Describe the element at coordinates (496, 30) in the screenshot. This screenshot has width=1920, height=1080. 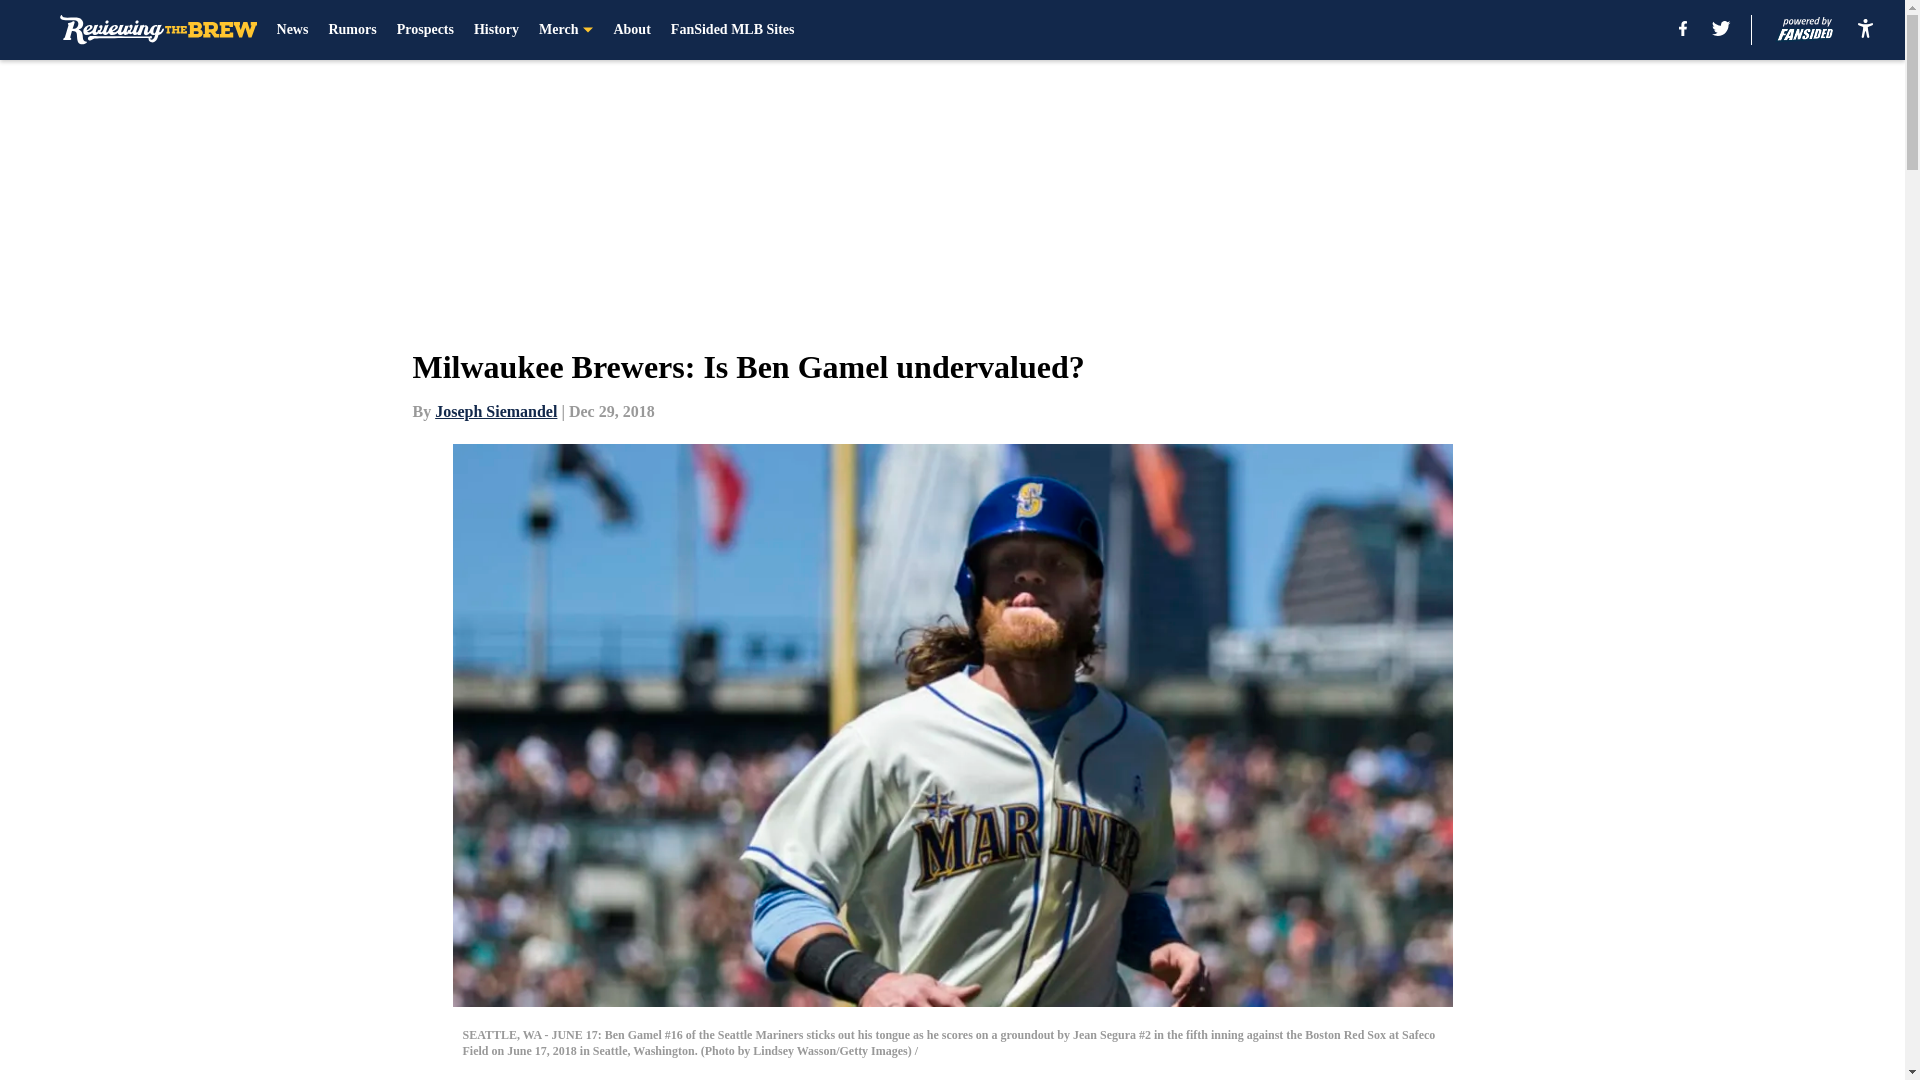
I see `History` at that location.